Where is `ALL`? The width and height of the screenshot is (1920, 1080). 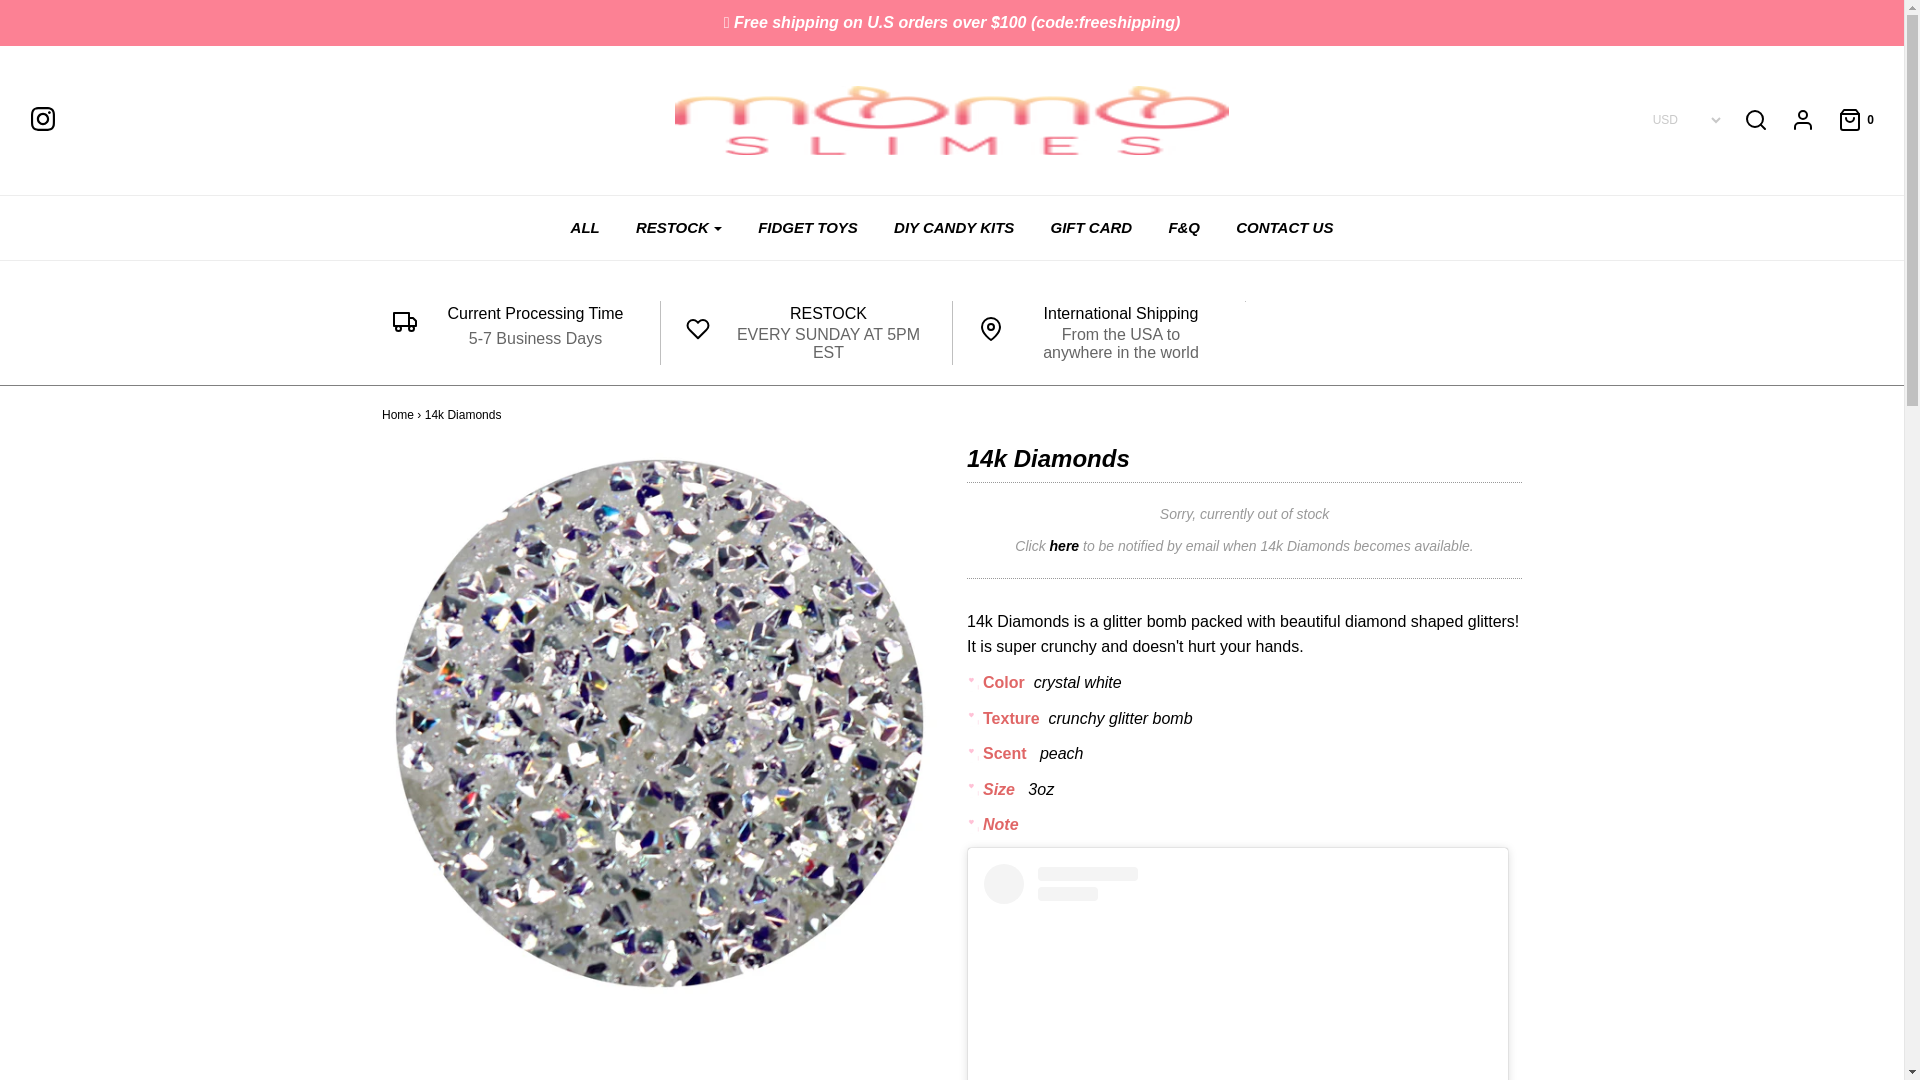
ALL is located at coordinates (585, 228).